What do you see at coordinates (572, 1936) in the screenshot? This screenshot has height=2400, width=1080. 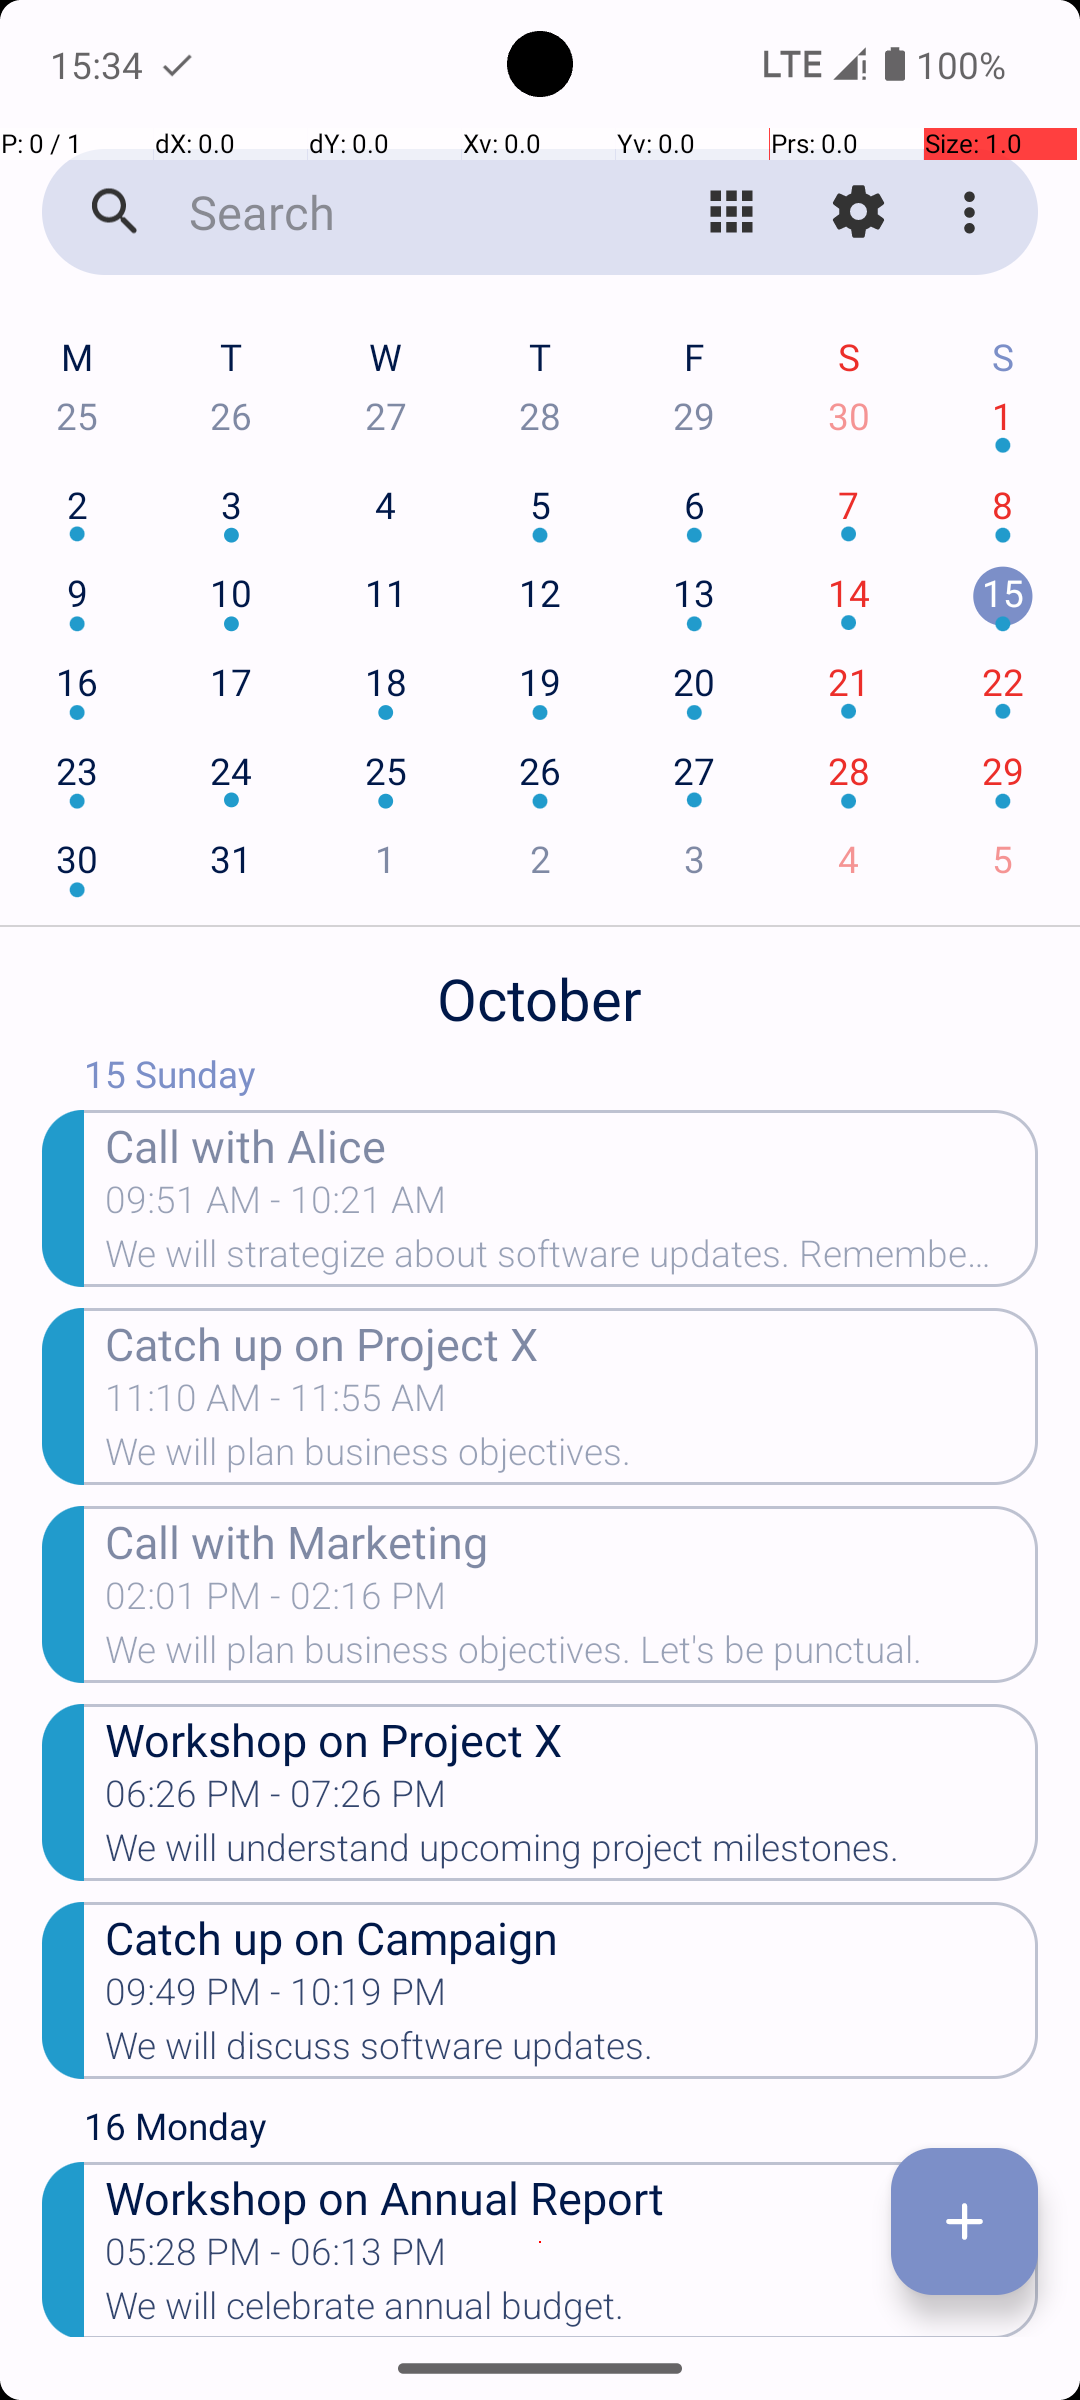 I see `Catch up on Campaign` at bounding box center [572, 1936].